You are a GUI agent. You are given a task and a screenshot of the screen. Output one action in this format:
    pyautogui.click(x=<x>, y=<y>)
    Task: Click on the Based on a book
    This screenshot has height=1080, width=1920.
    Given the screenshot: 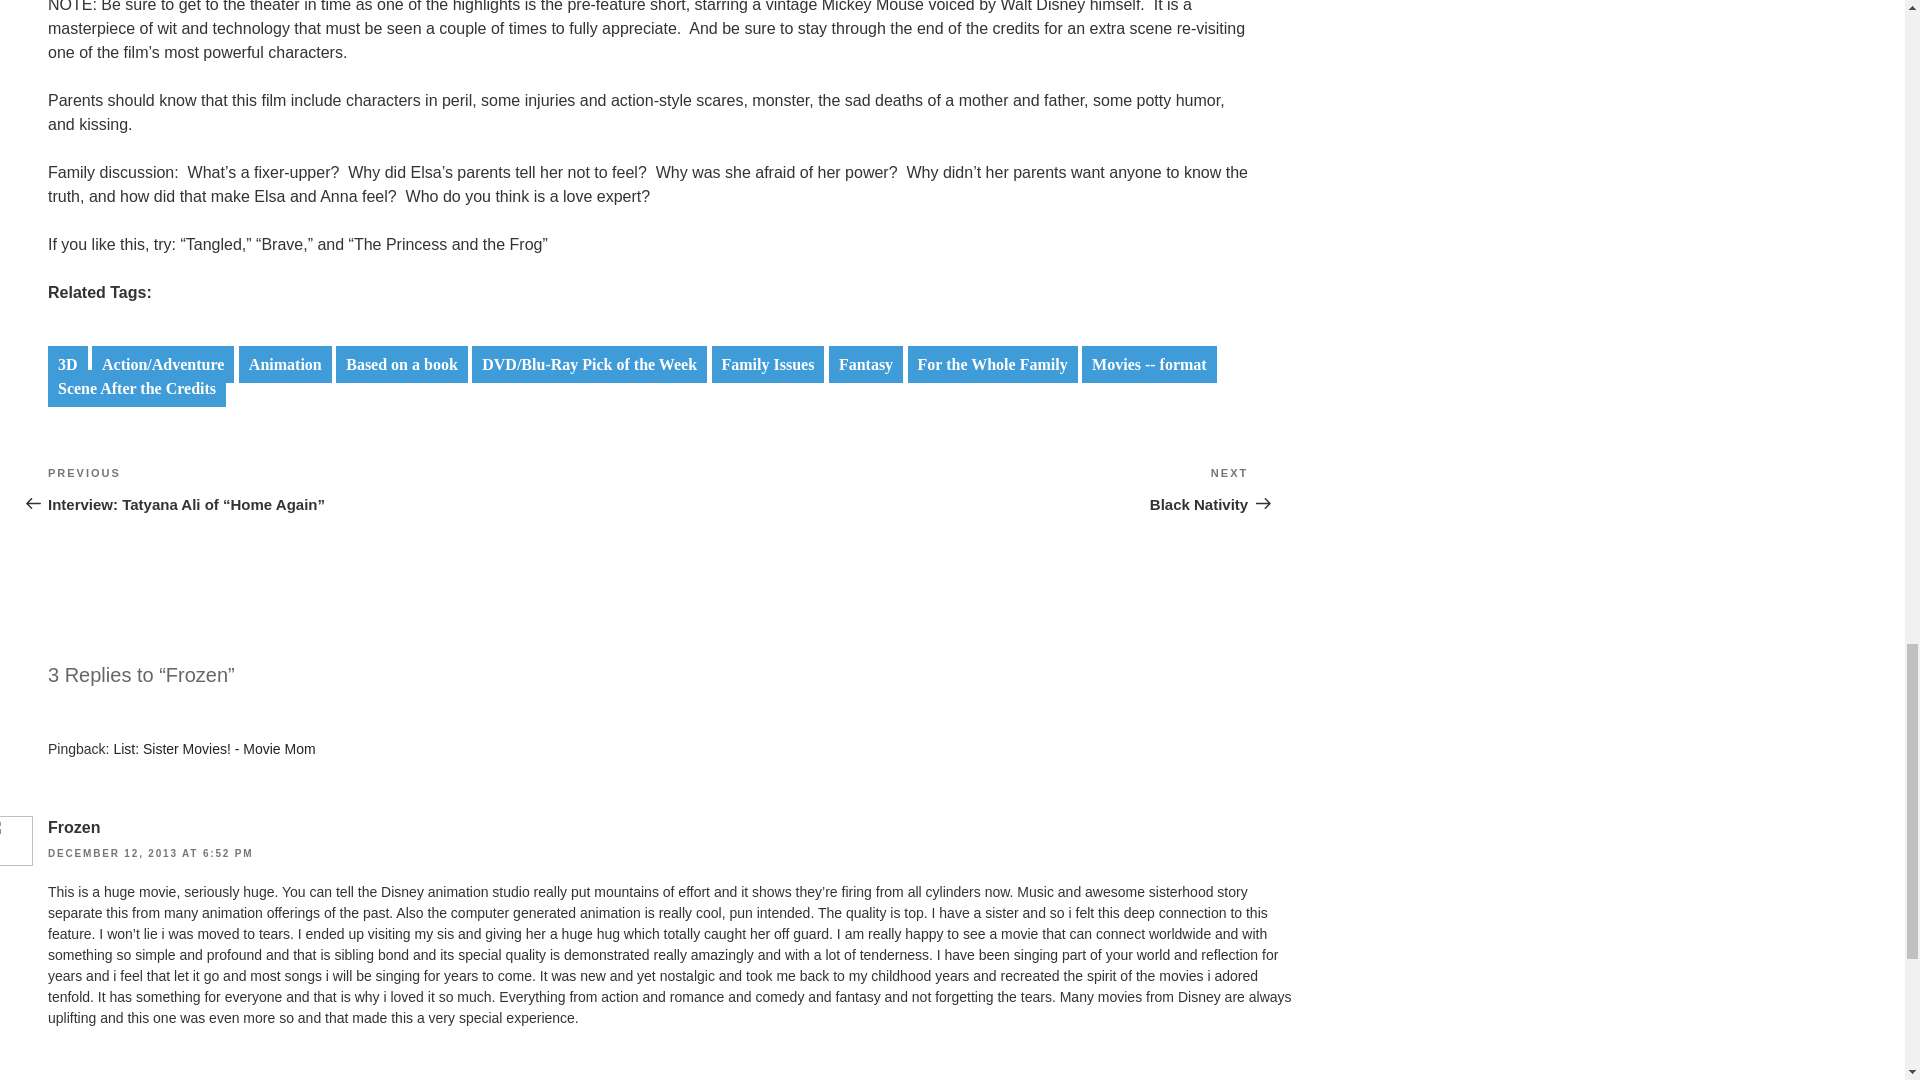 What is the action you would take?
    pyautogui.click(x=402, y=364)
    